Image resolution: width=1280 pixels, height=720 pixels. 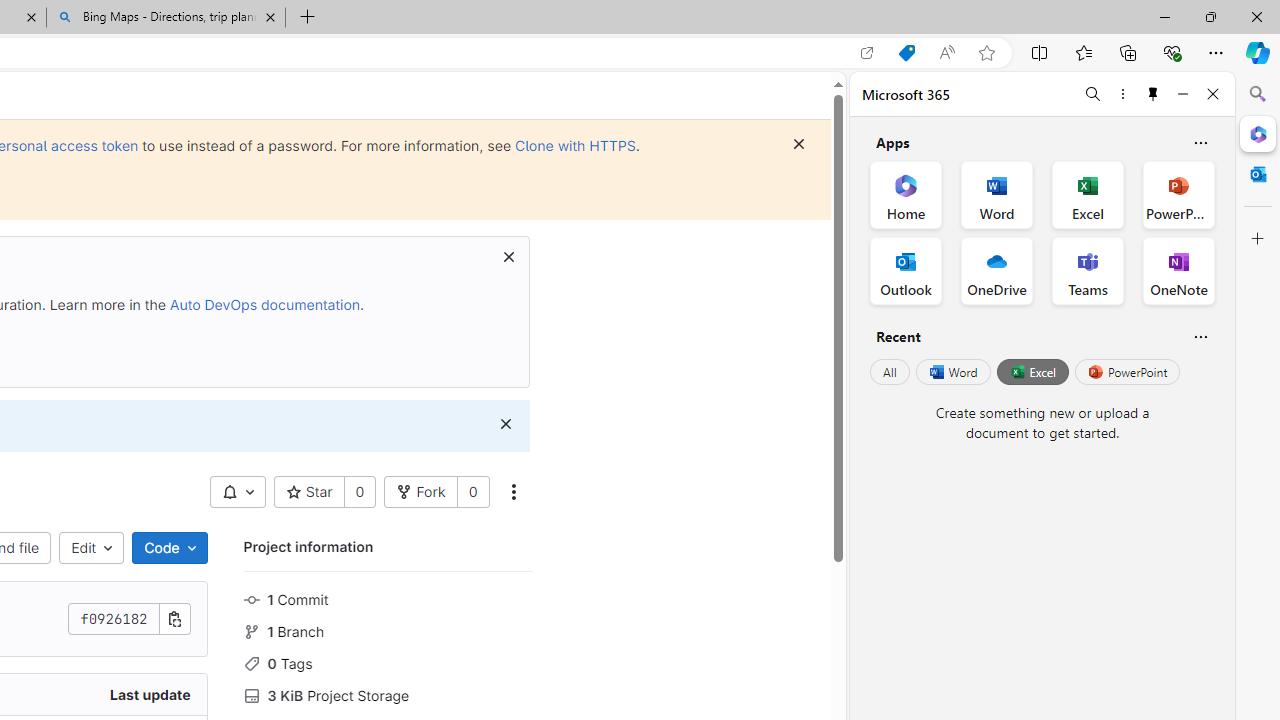 I want to click on Split screen, so click(x=1040, y=52).